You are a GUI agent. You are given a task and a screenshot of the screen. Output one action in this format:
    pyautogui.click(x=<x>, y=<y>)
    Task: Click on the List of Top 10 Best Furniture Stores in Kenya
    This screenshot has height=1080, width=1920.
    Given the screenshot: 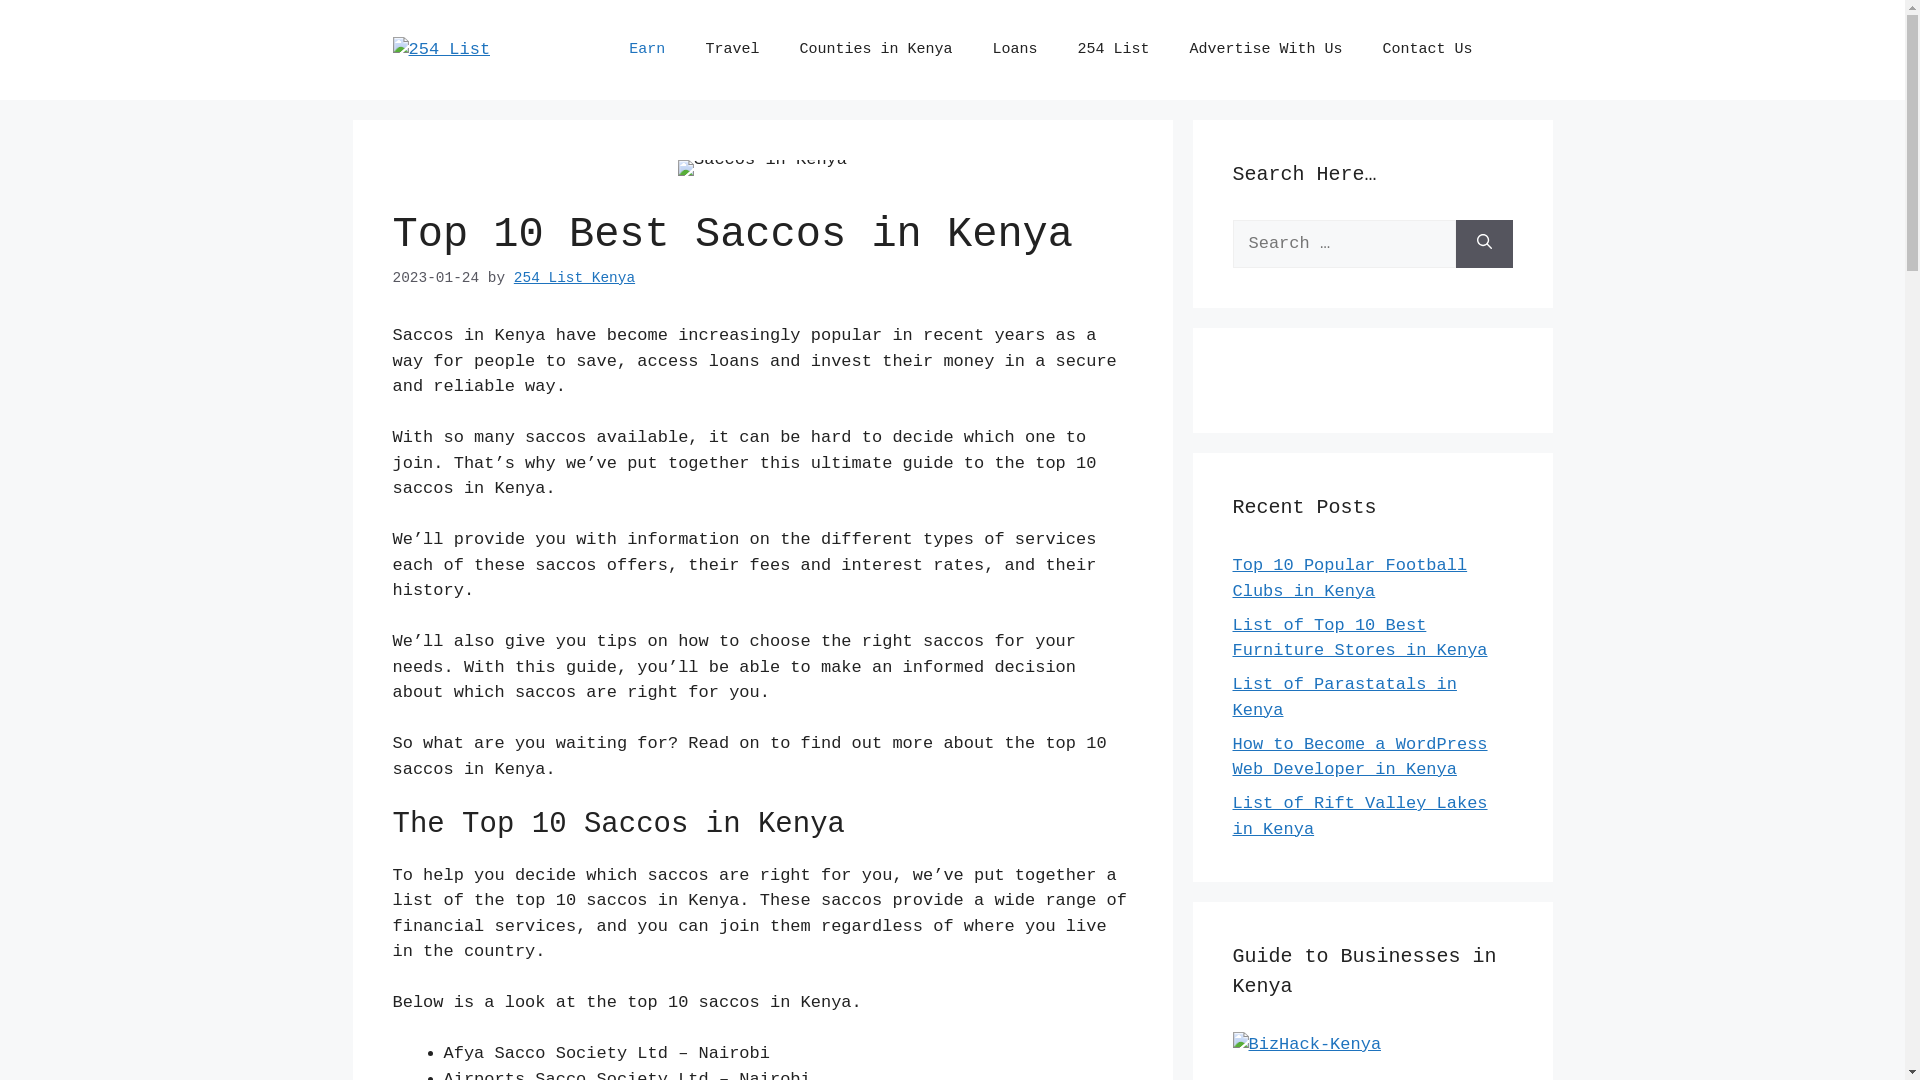 What is the action you would take?
    pyautogui.click(x=1360, y=638)
    